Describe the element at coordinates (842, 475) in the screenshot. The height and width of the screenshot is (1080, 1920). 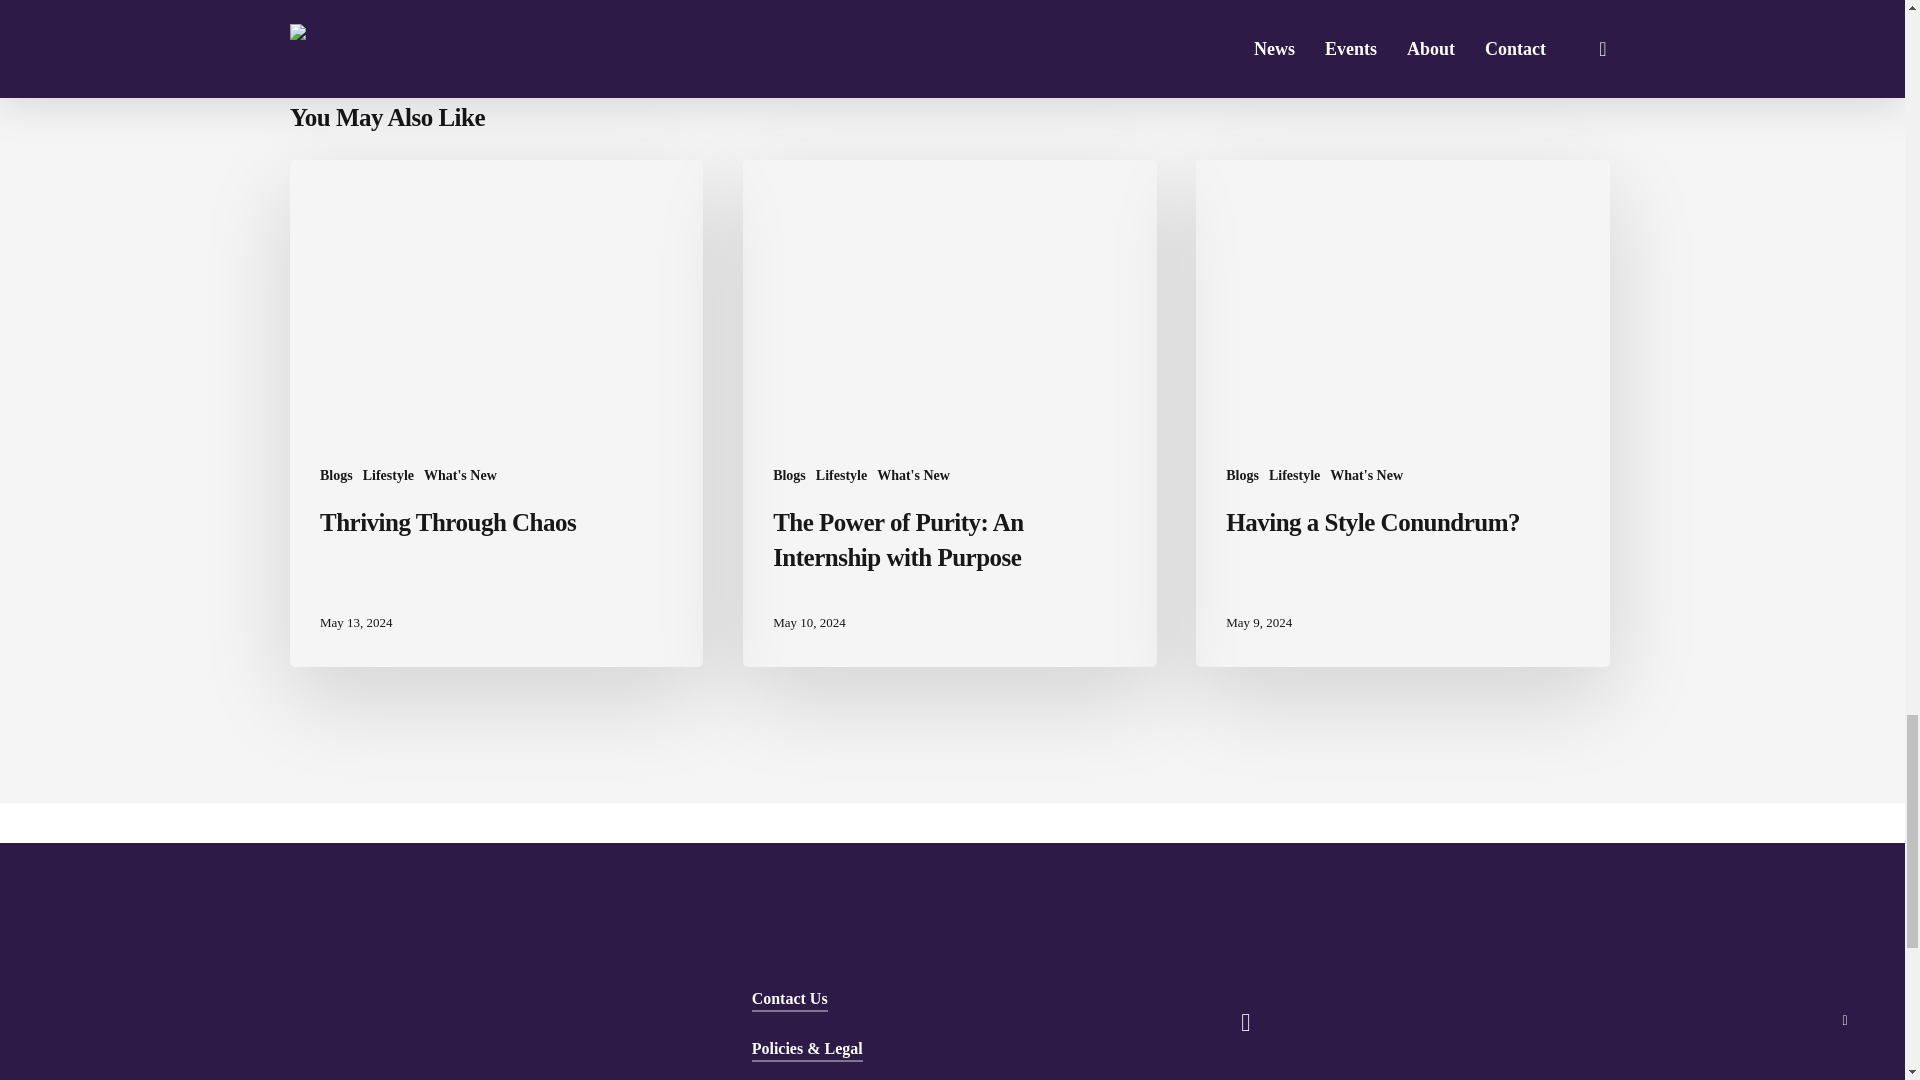
I see `Lifestyle` at that location.